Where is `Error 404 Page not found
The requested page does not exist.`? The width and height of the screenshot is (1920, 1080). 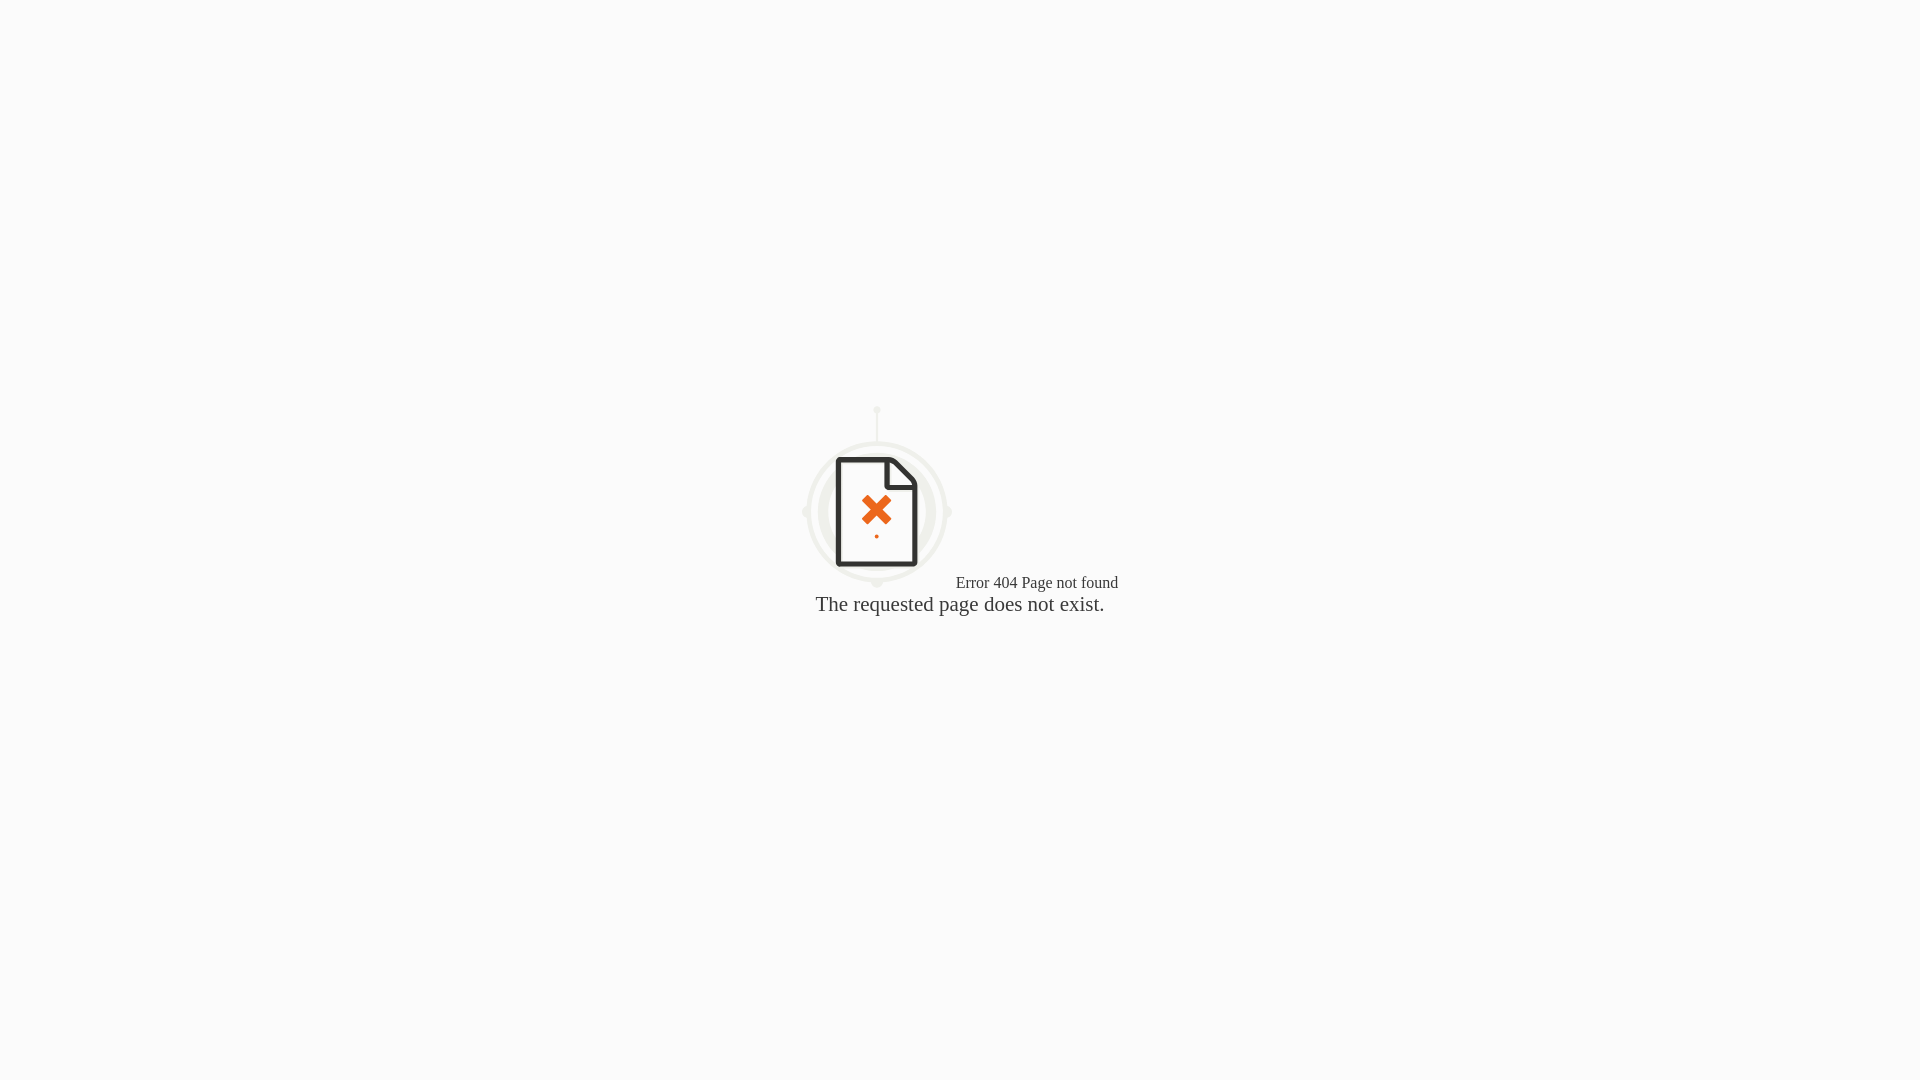 Error 404 Page not found
The requested page does not exist. is located at coordinates (960, 596).